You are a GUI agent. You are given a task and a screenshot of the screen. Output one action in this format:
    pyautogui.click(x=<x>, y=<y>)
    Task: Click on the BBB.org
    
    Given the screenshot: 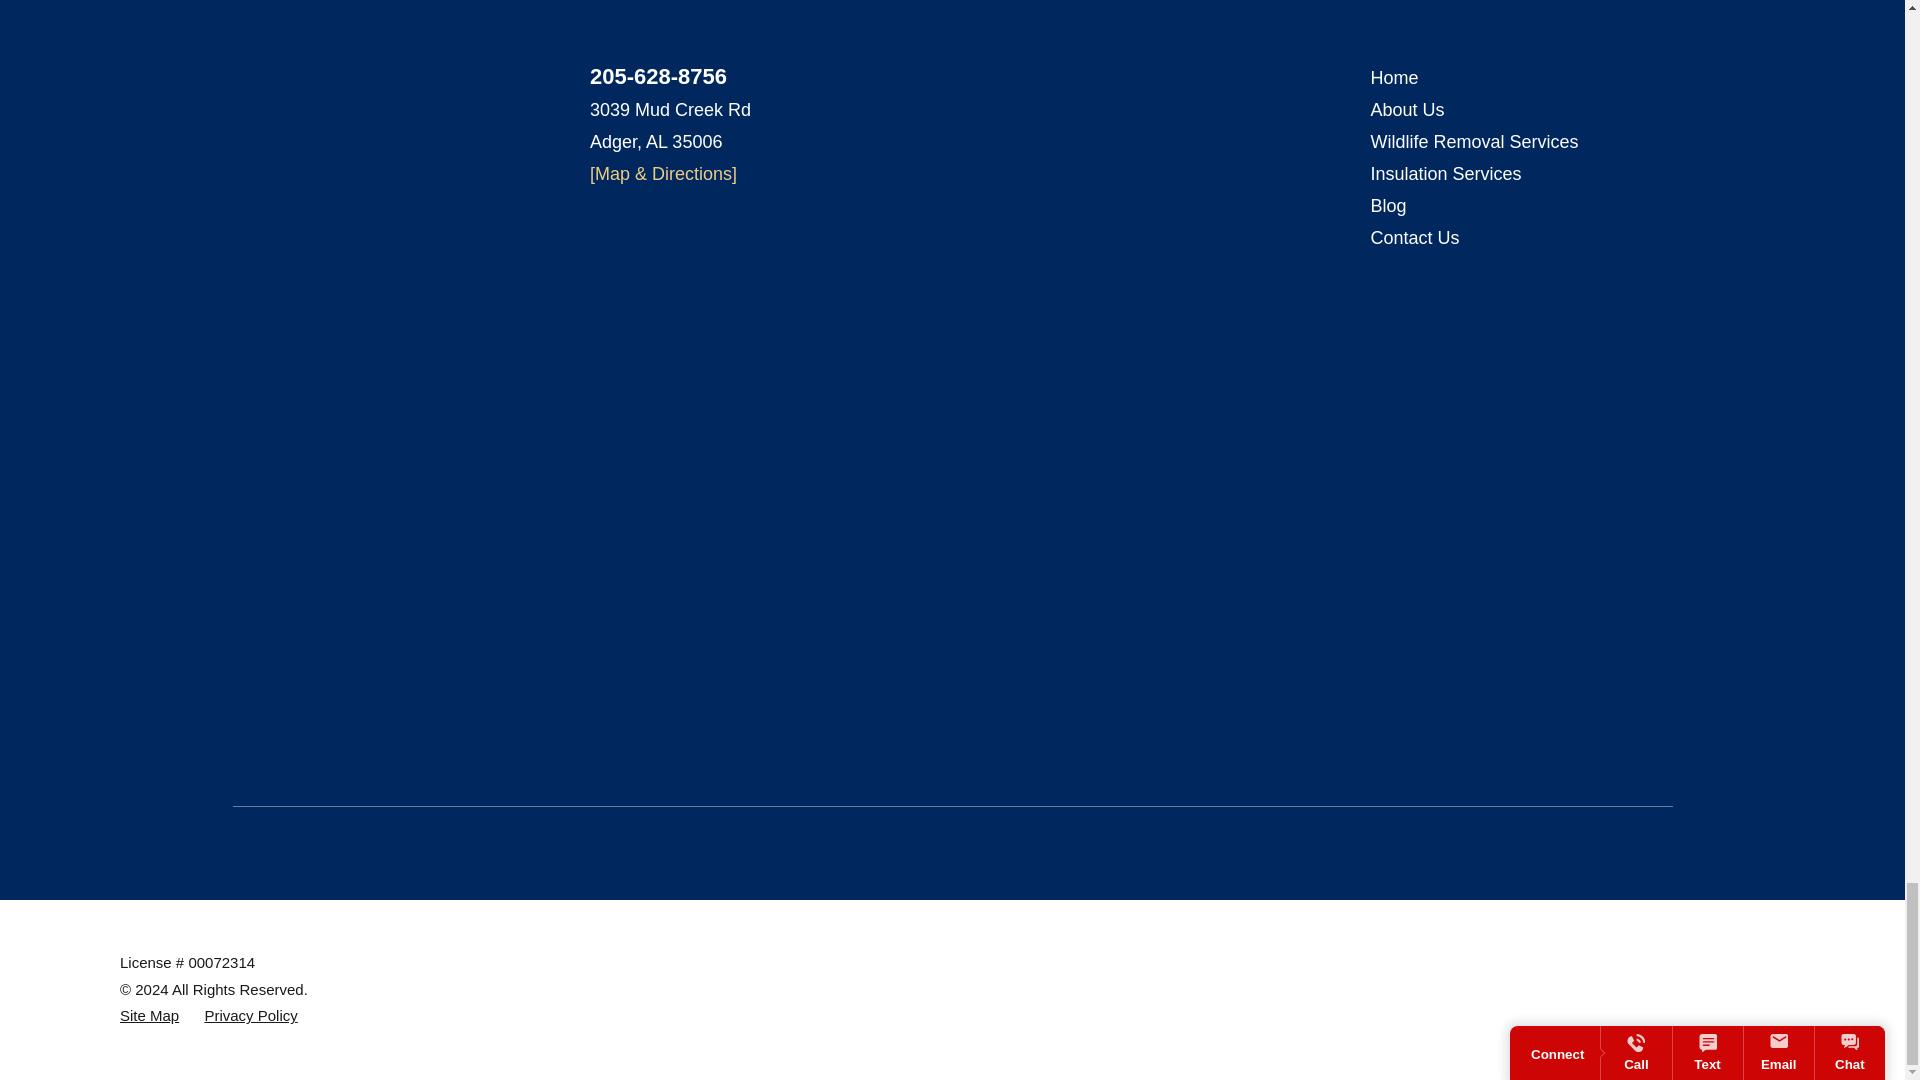 What is the action you would take?
    pyautogui.click(x=242, y=130)
    